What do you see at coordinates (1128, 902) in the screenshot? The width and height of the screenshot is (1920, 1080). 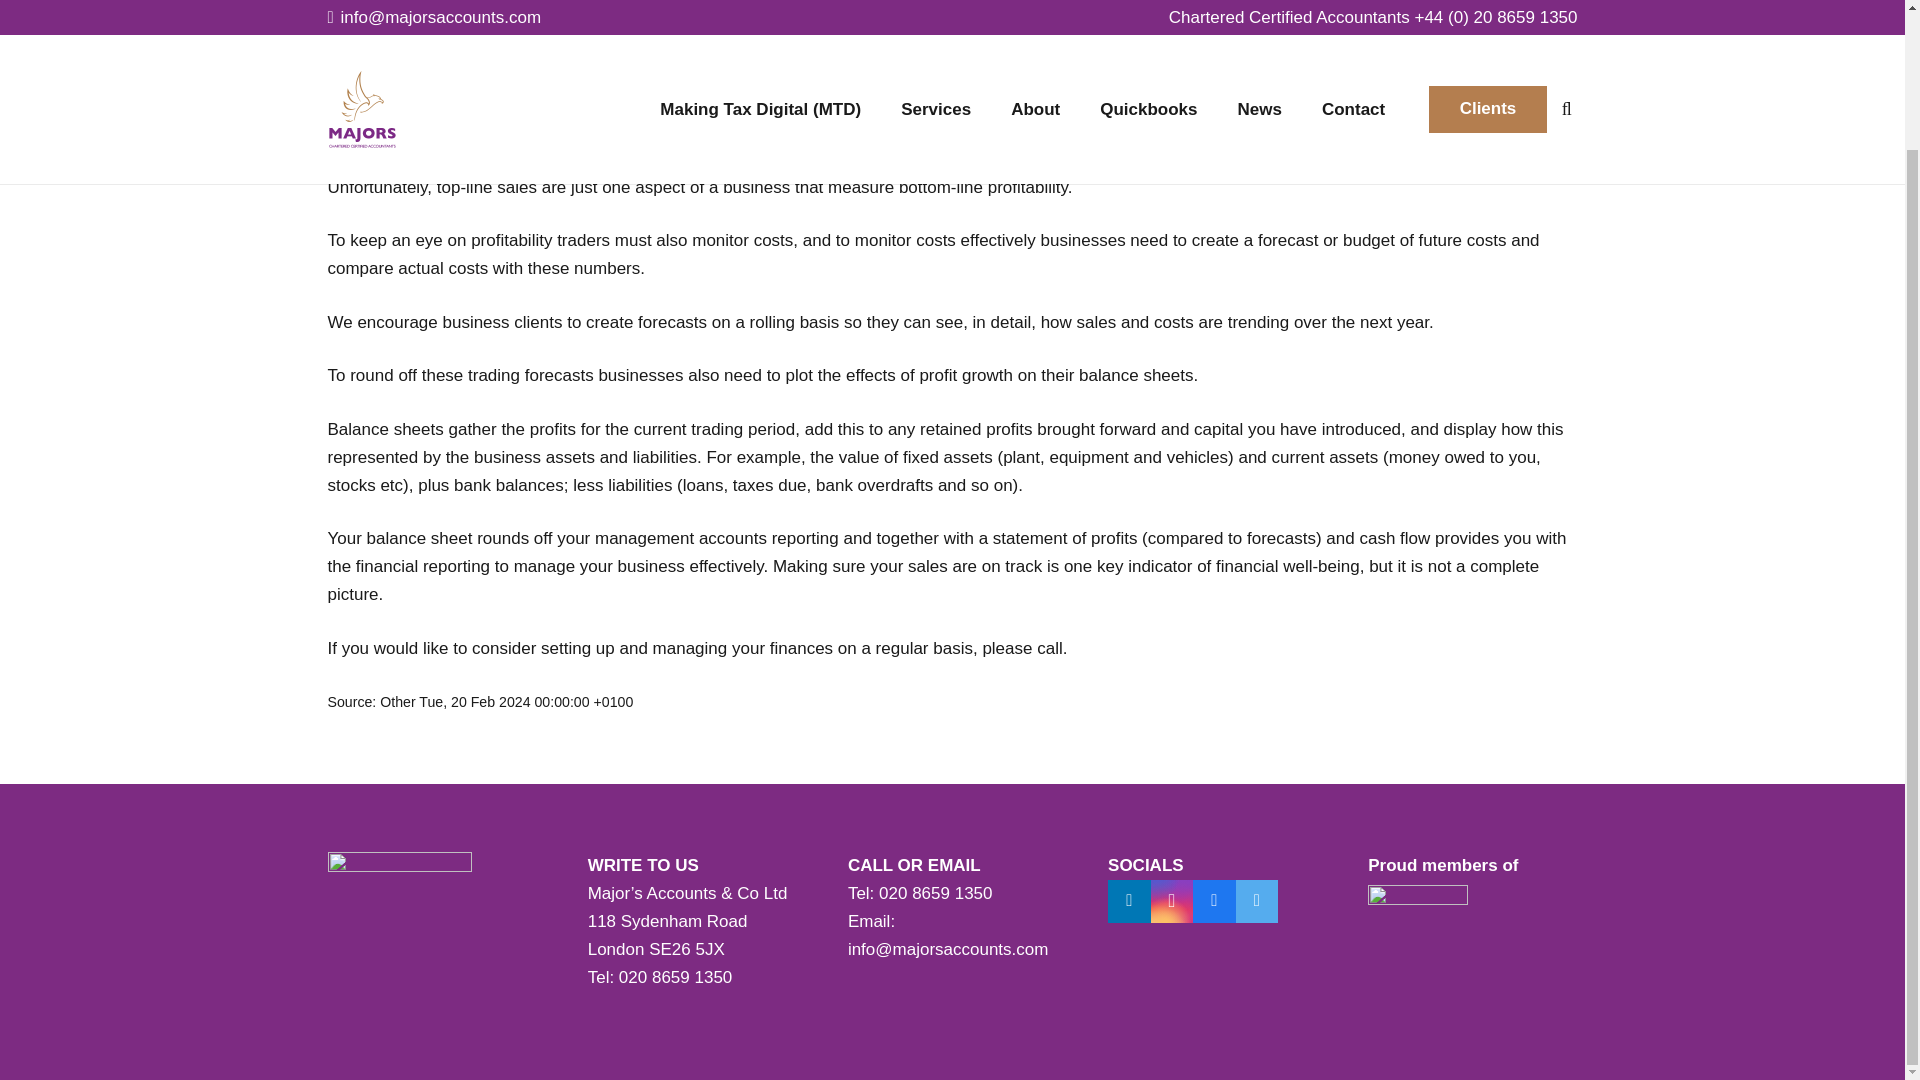 I see `LinkedIn` at bounding box center [1128, 902].